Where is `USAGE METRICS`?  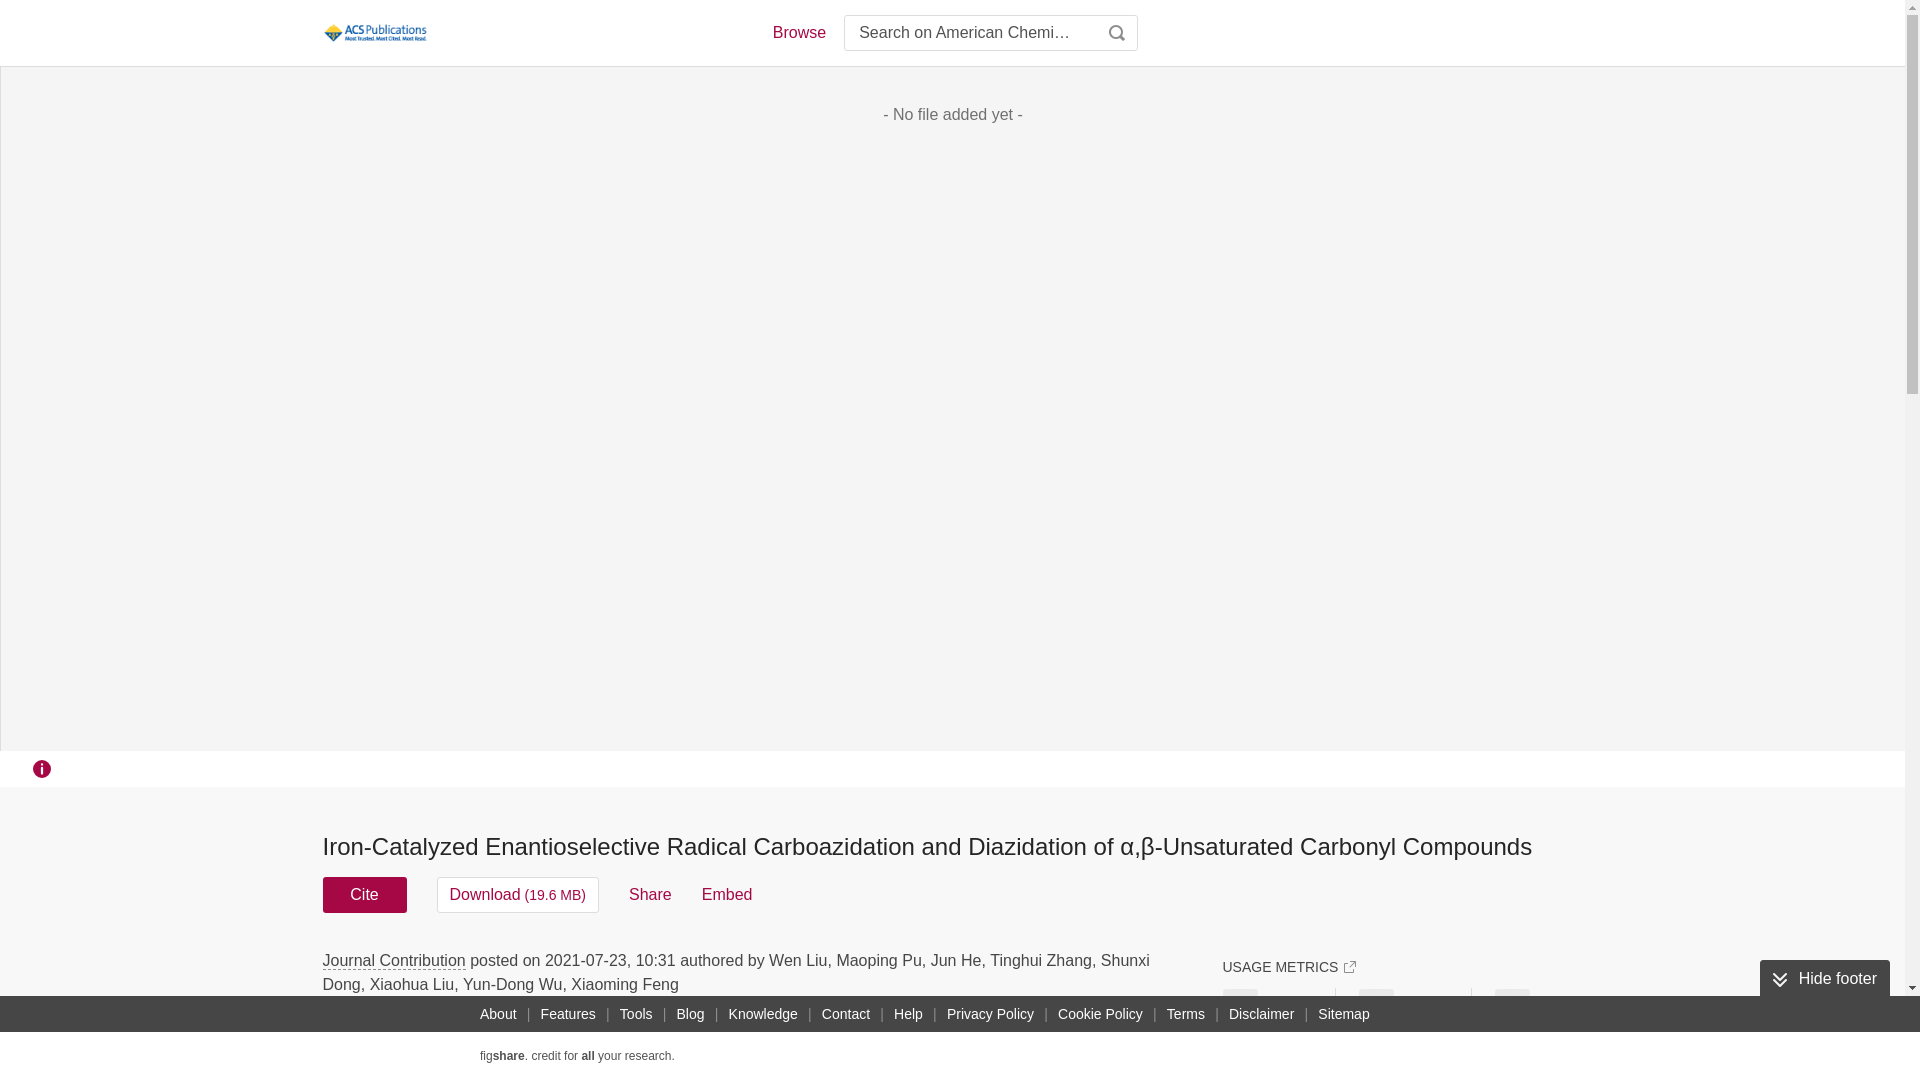
USAGE METRICS is located at coordinates (1288, 966).